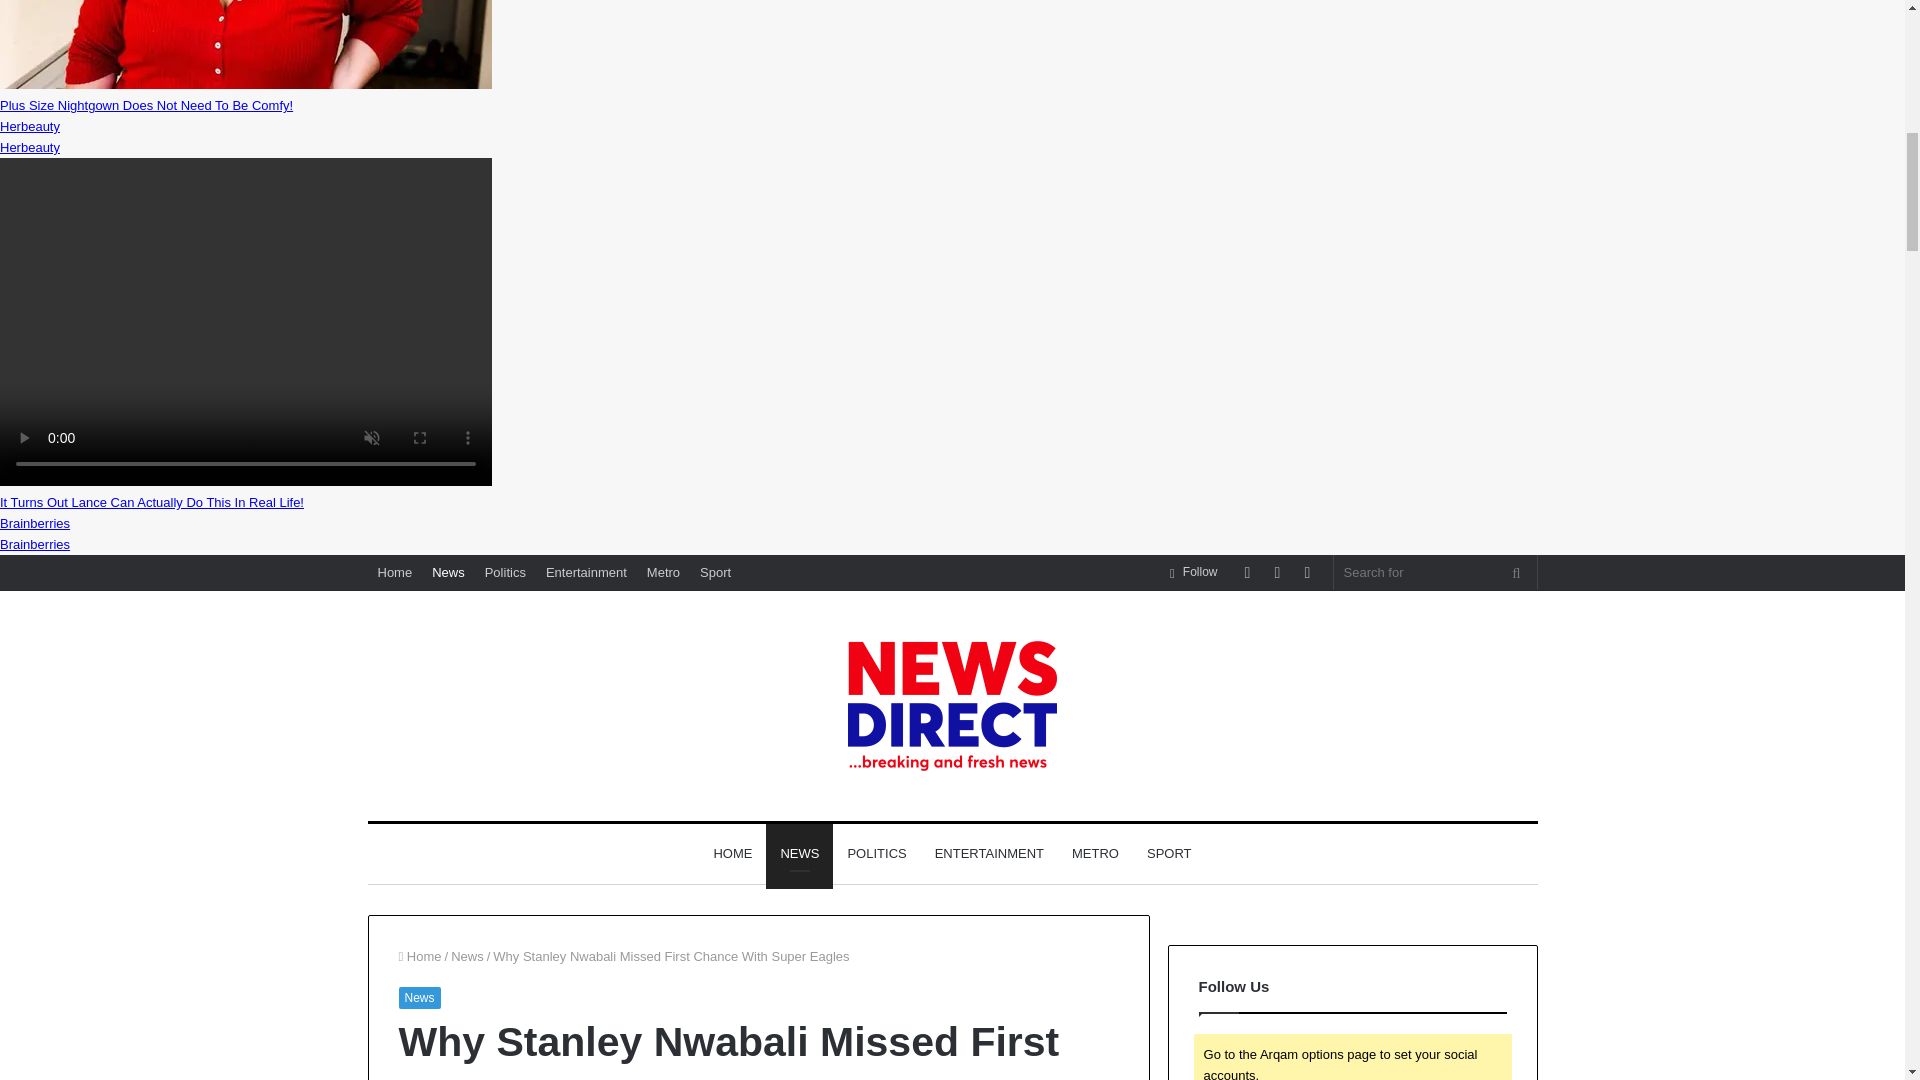  What do you see at coordinates (467, 956) in the screenshot?
I see `News` at bounding box center [467, 956].